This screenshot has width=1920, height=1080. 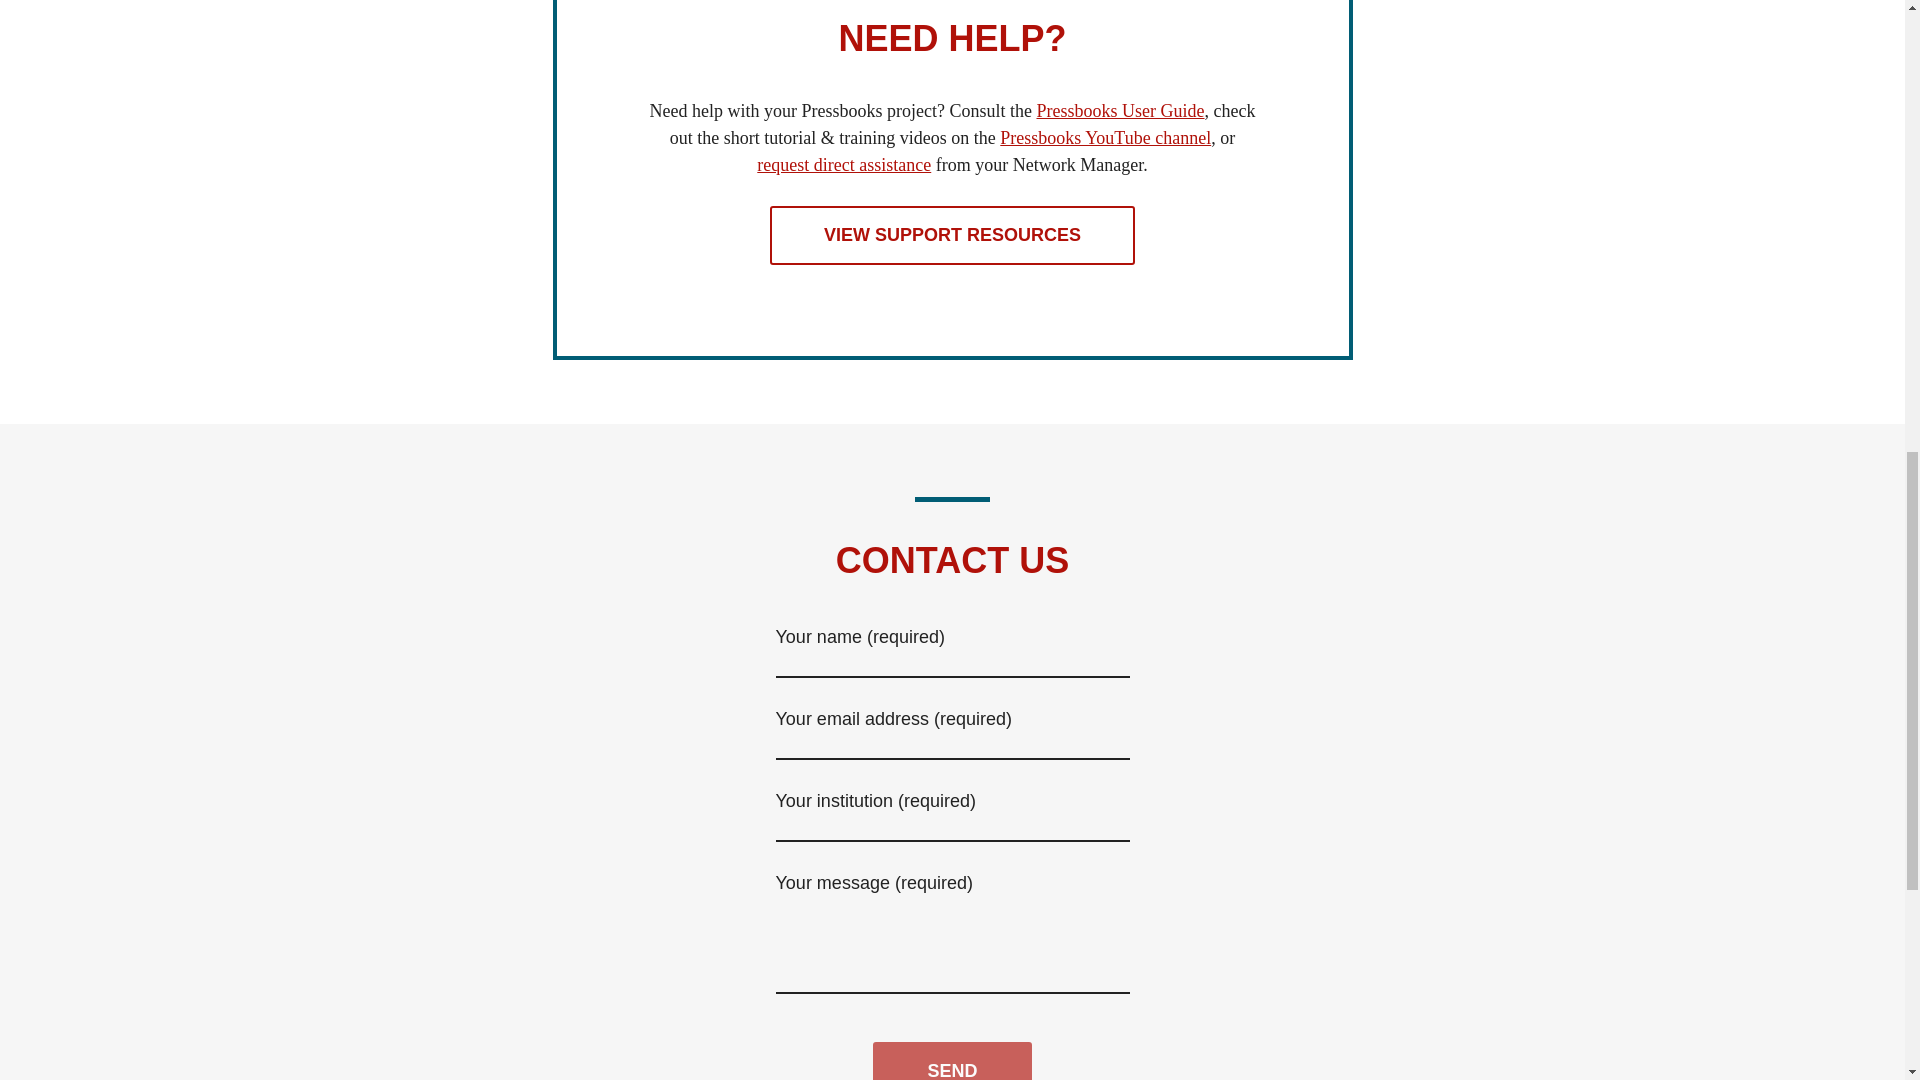 What do you see at coordinates (952, 1061) in the screenshot?
I see `Send` at bounding box center [952, 1061].